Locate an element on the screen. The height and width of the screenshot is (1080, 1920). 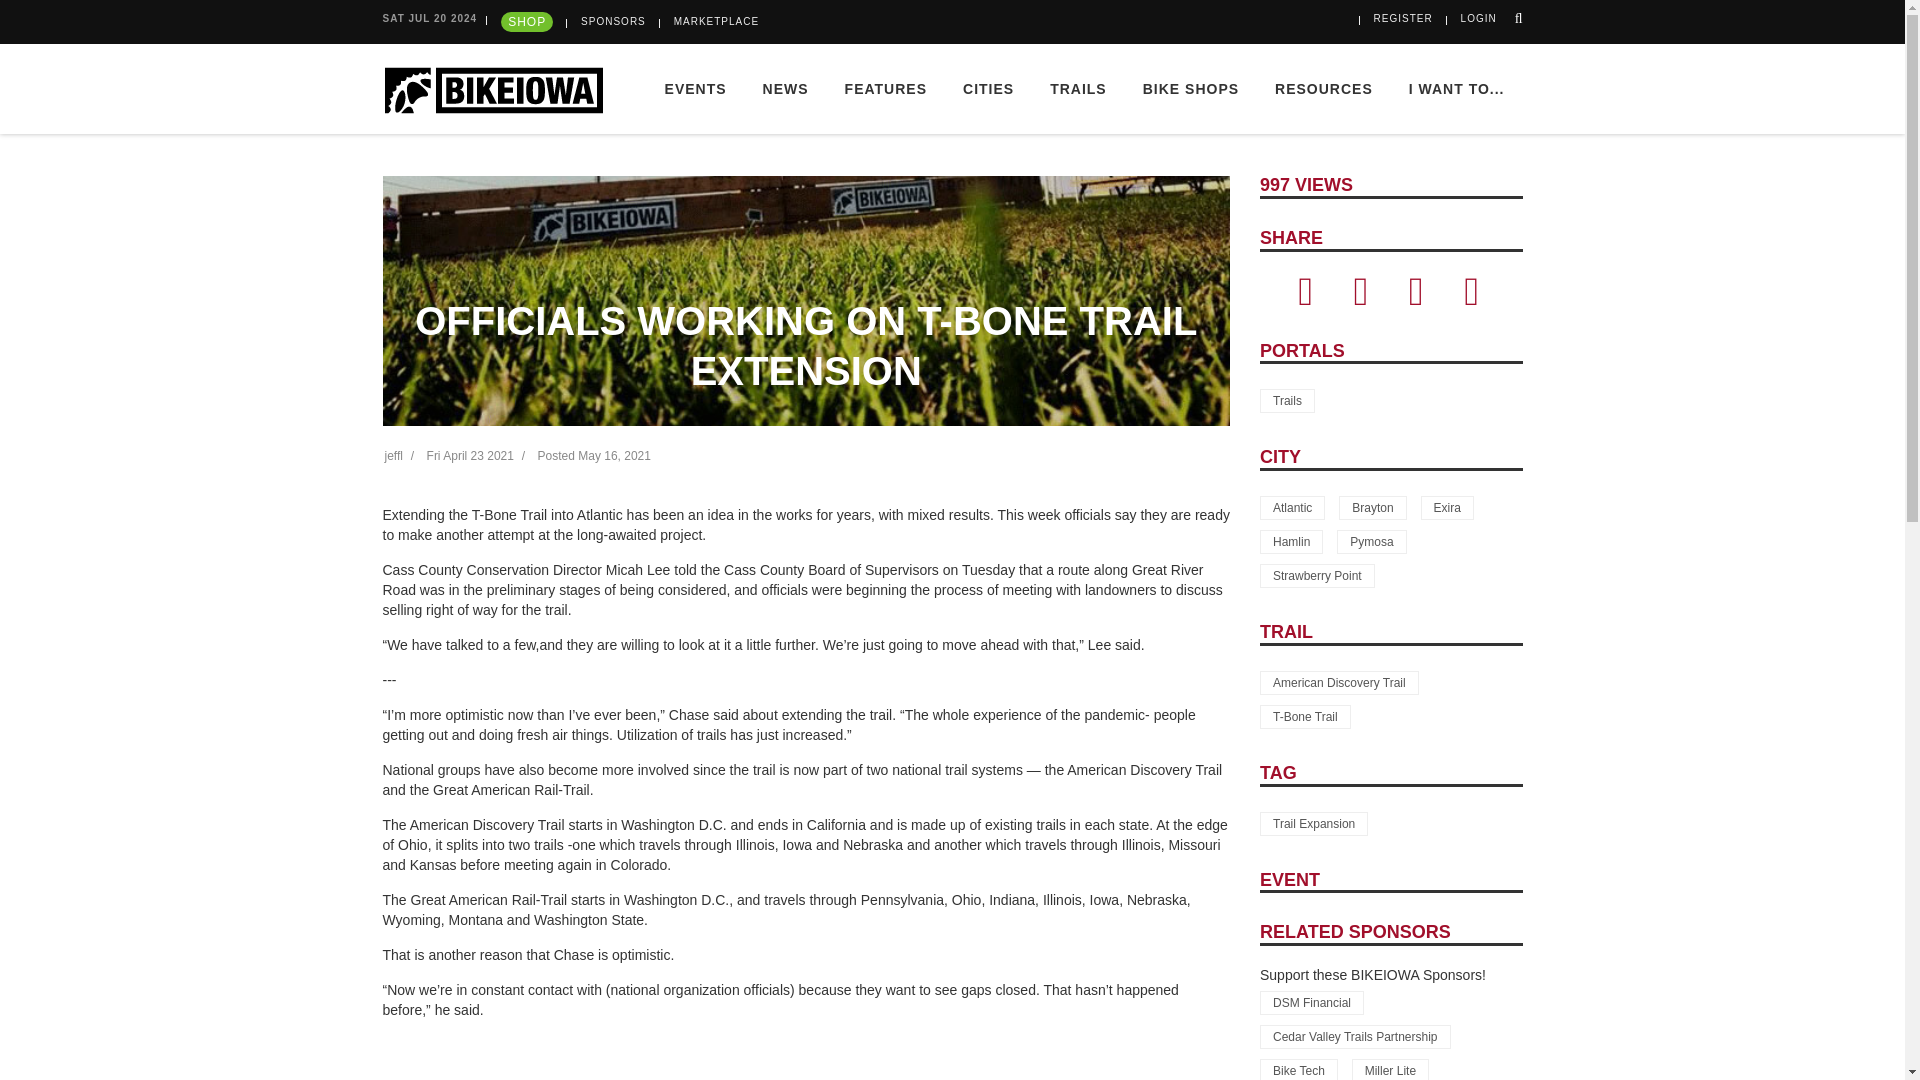
FEATURES is located at coordinates (886, 88).